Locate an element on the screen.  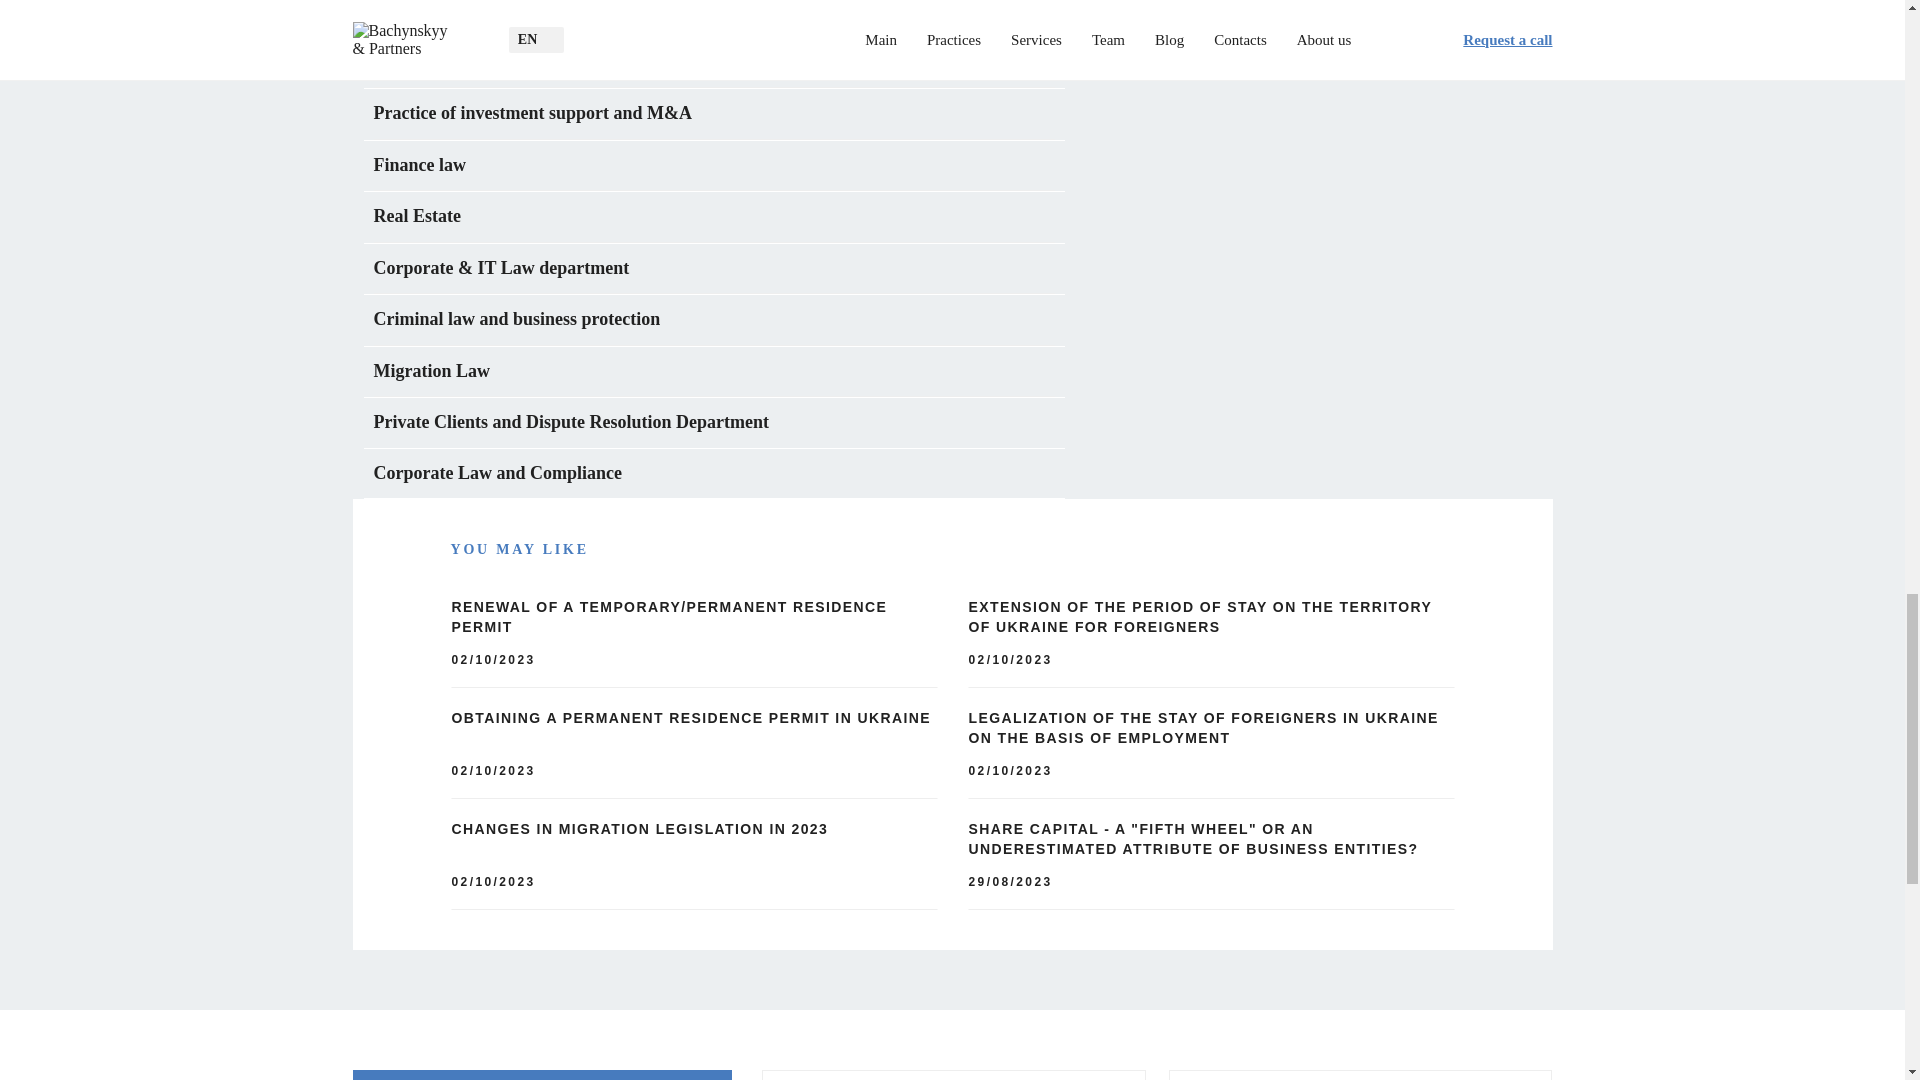
Corporate Law and Compliance is located at coordinates (714, 474).